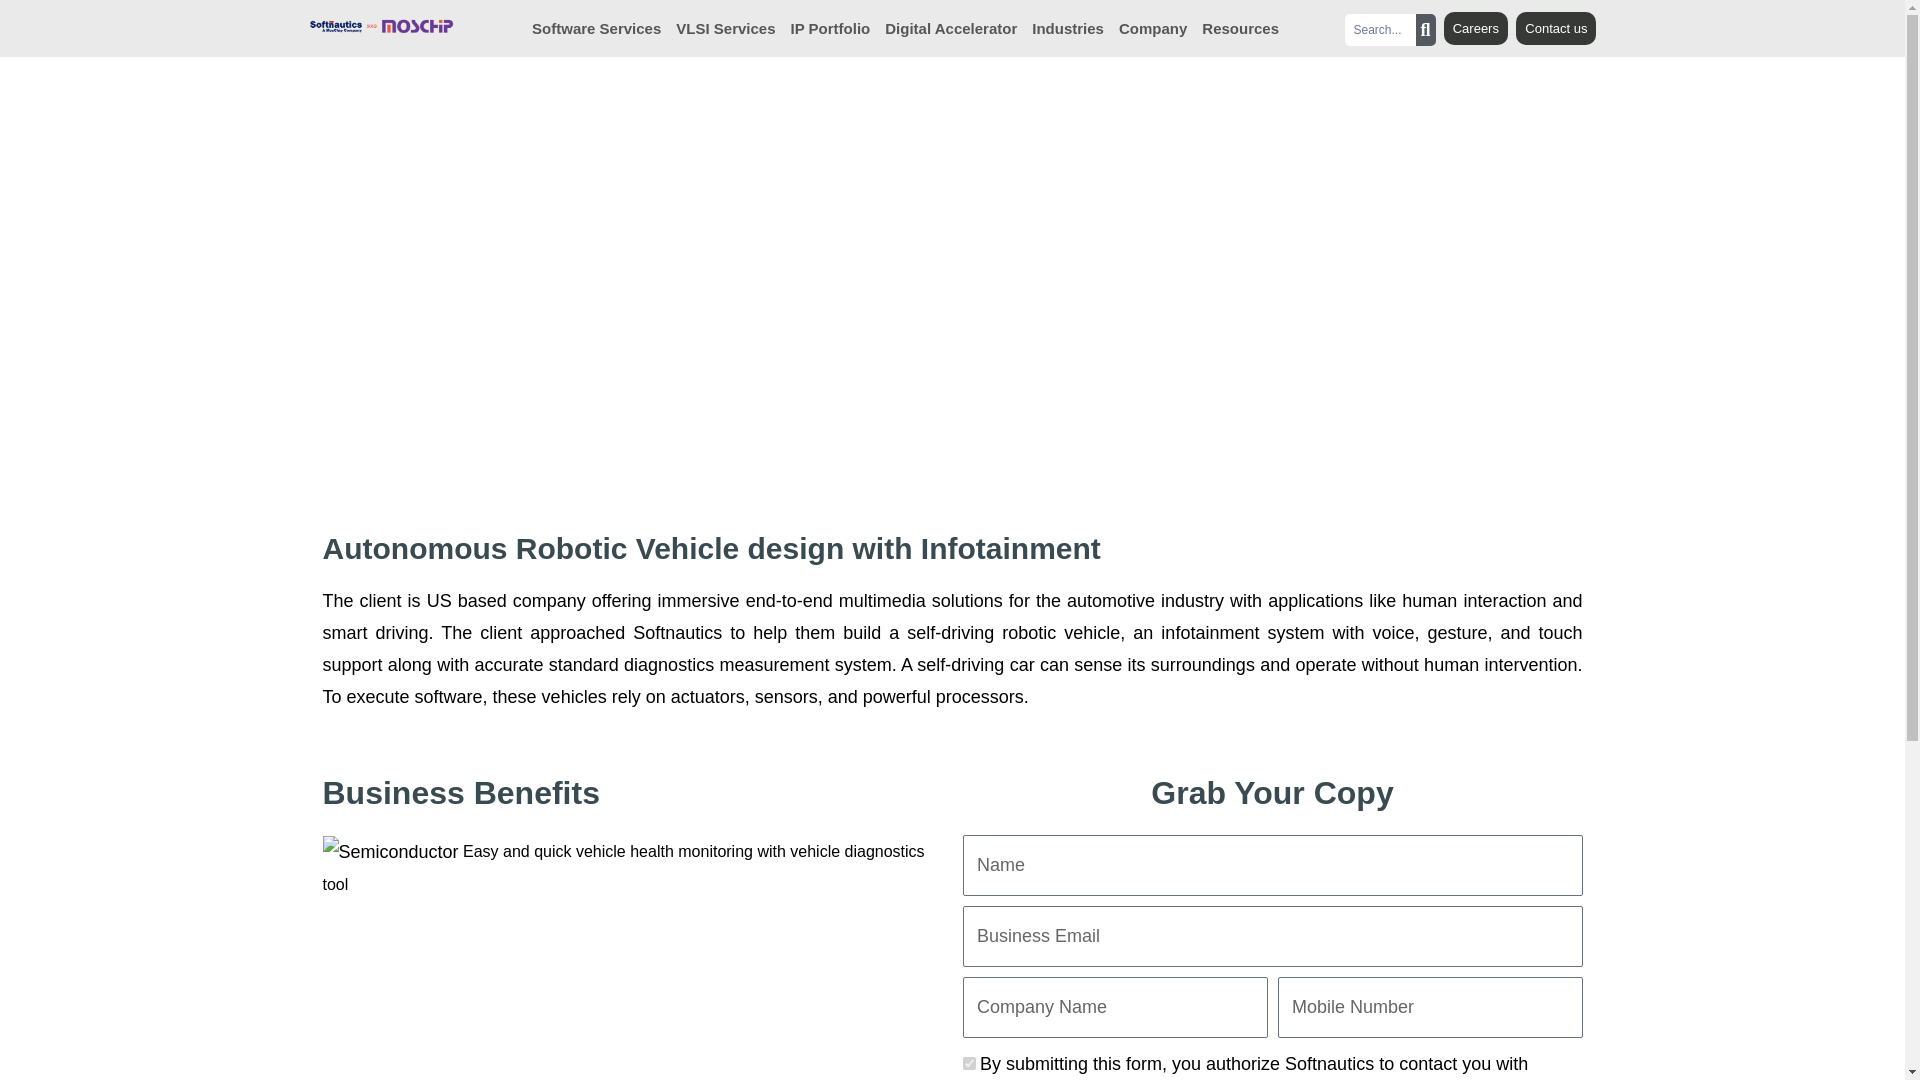  I want to click on Software Services, so click(596, 28).